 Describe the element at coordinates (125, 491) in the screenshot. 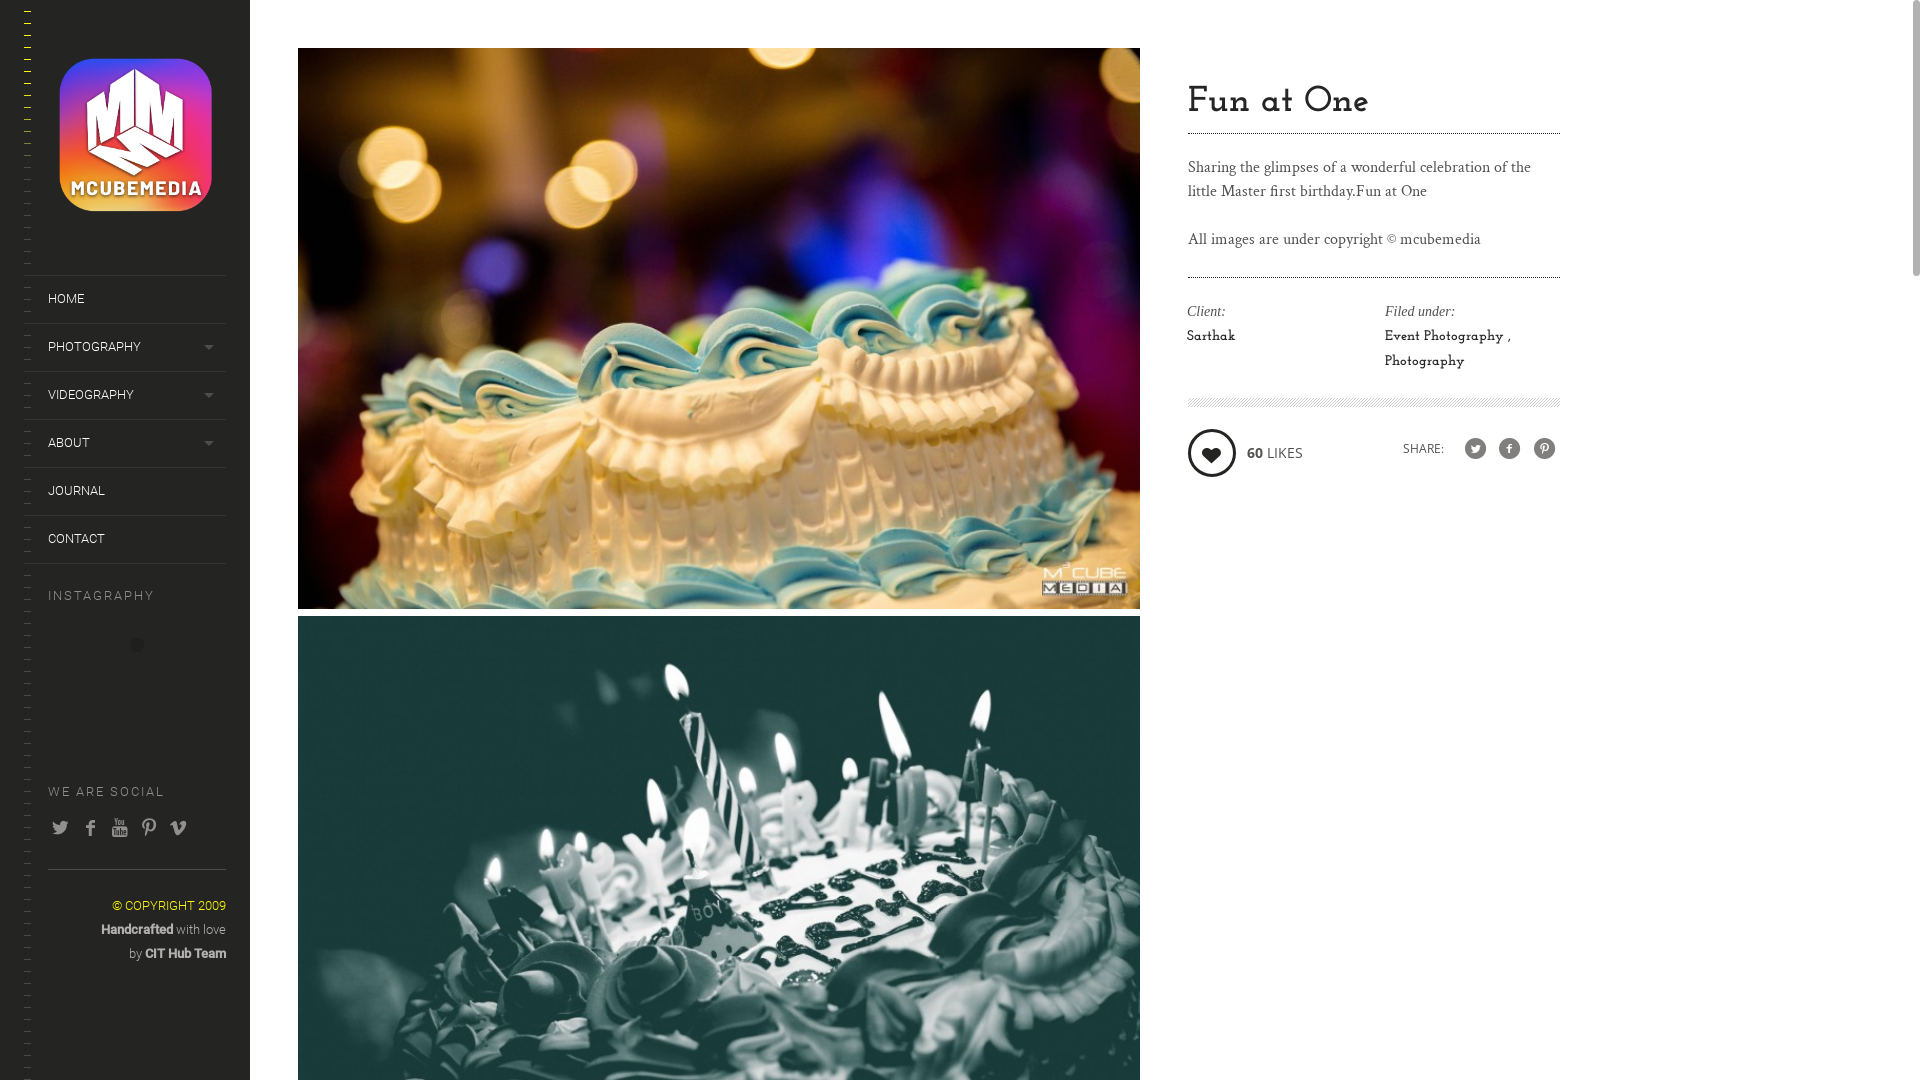

I see `JOURNAL` at that location.